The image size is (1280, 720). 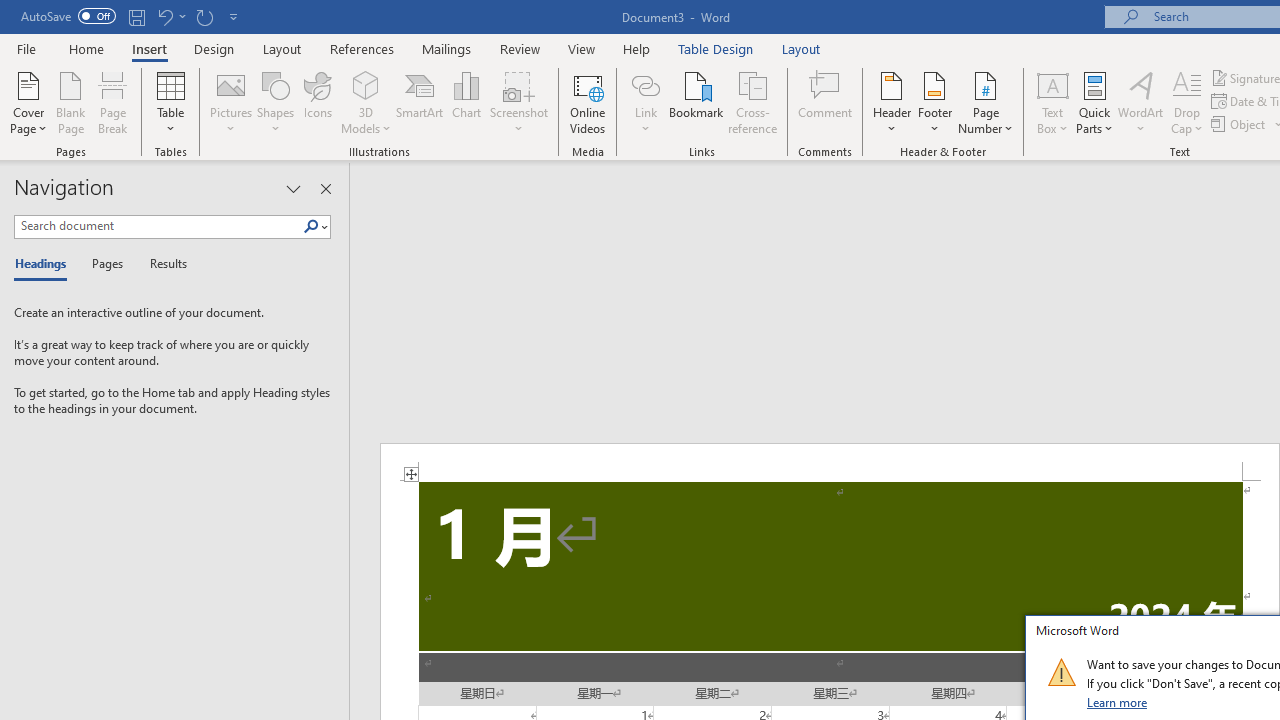 I want to click on WordArt, so click(x=1141, y=102).